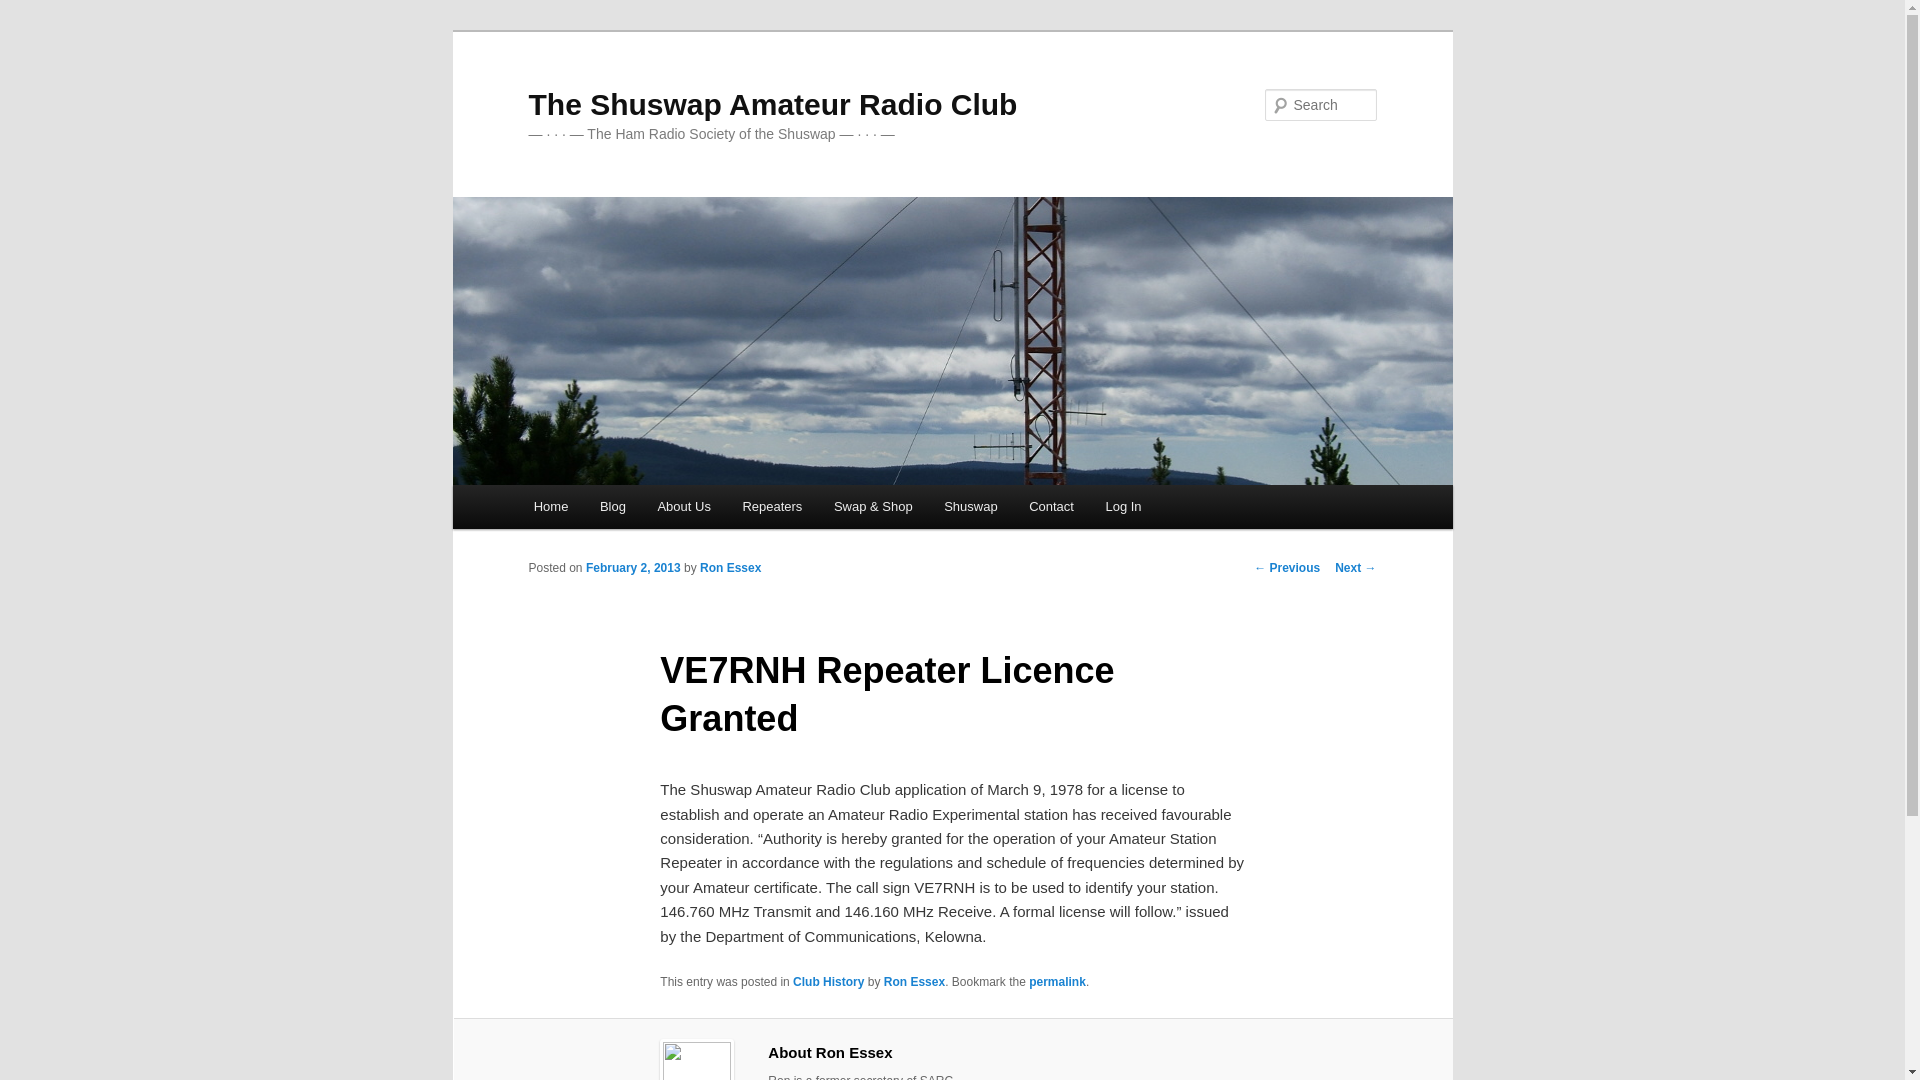 This screenshot has height=1080, width=1920. Describe the element at coordinates (730, 567) in the screenshot. I see `View all posts by Ron Essex` at that location.